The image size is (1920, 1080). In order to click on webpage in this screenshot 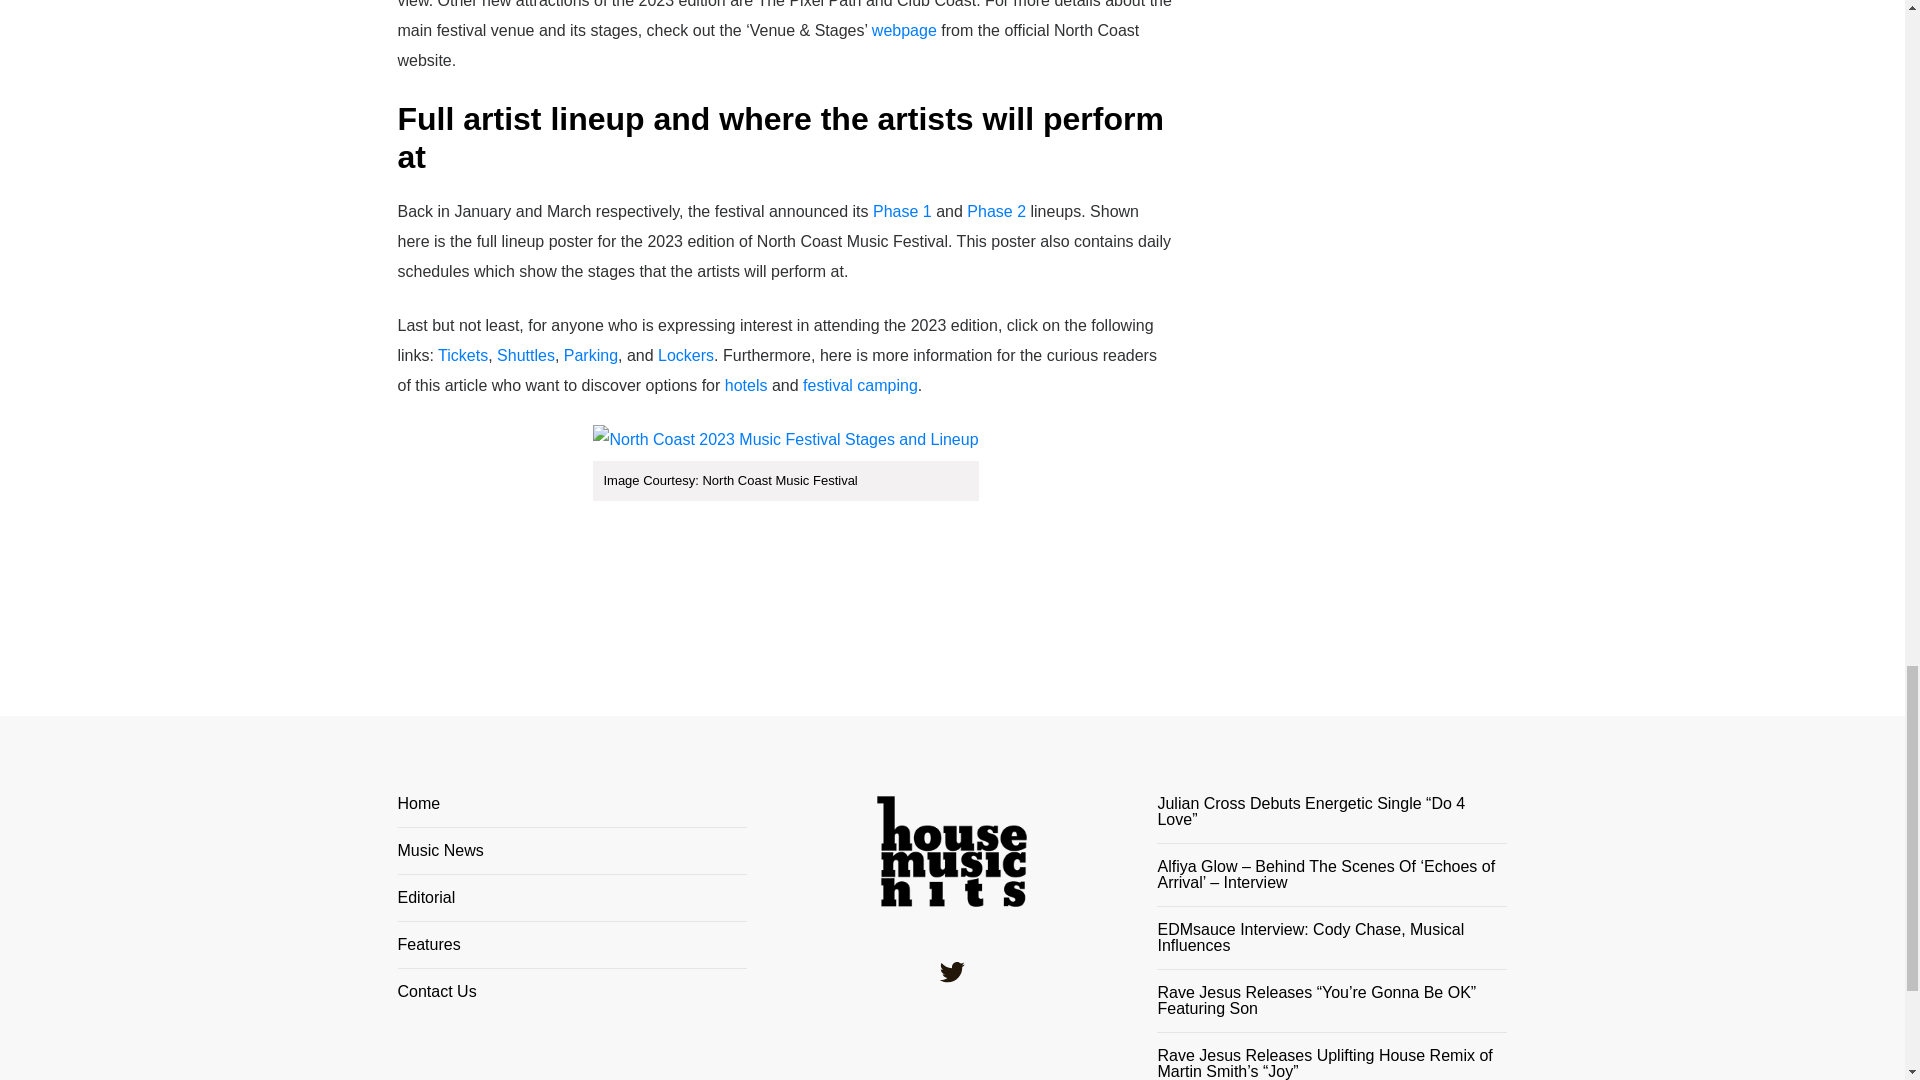, I will do `click(904, 30)`.